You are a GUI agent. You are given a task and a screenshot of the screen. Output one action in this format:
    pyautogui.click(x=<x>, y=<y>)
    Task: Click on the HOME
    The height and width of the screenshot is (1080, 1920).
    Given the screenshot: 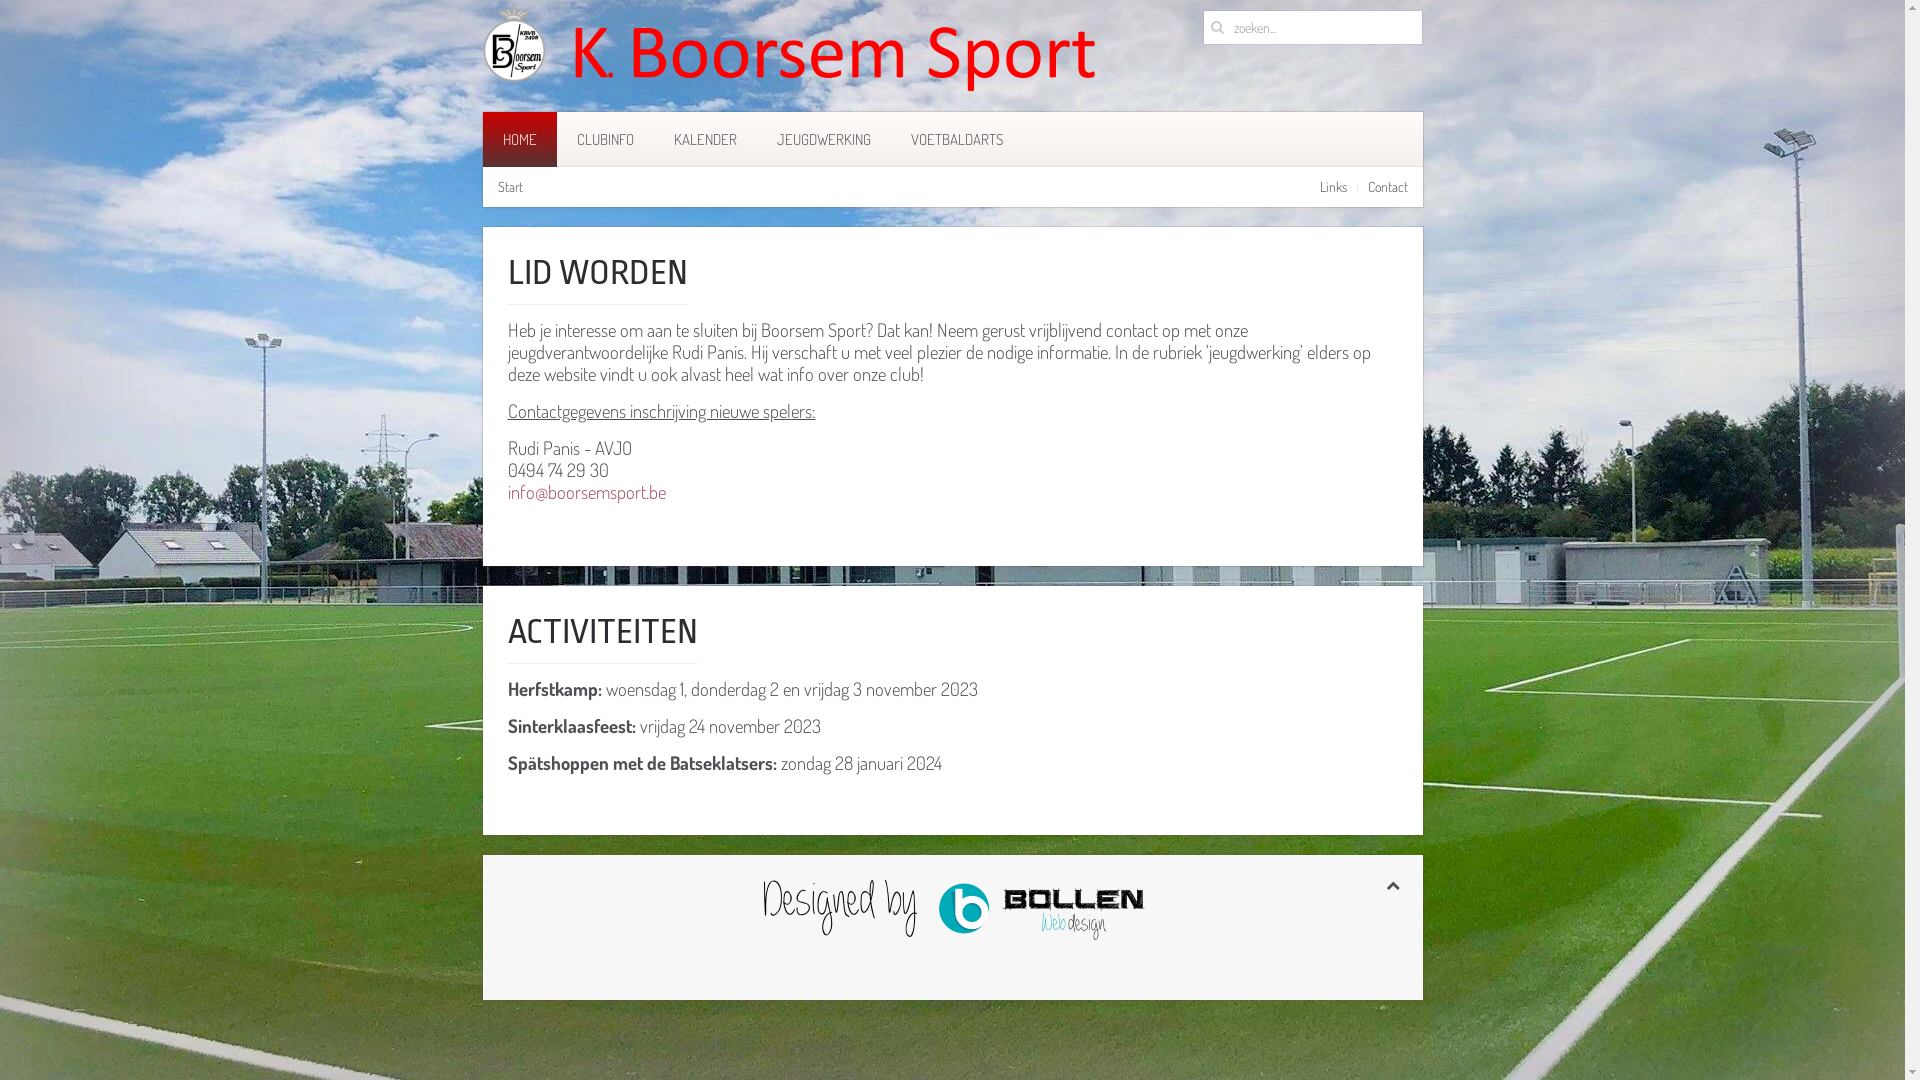 What is the action you would take?
    pyautogui.click(x=519, y=140)
    